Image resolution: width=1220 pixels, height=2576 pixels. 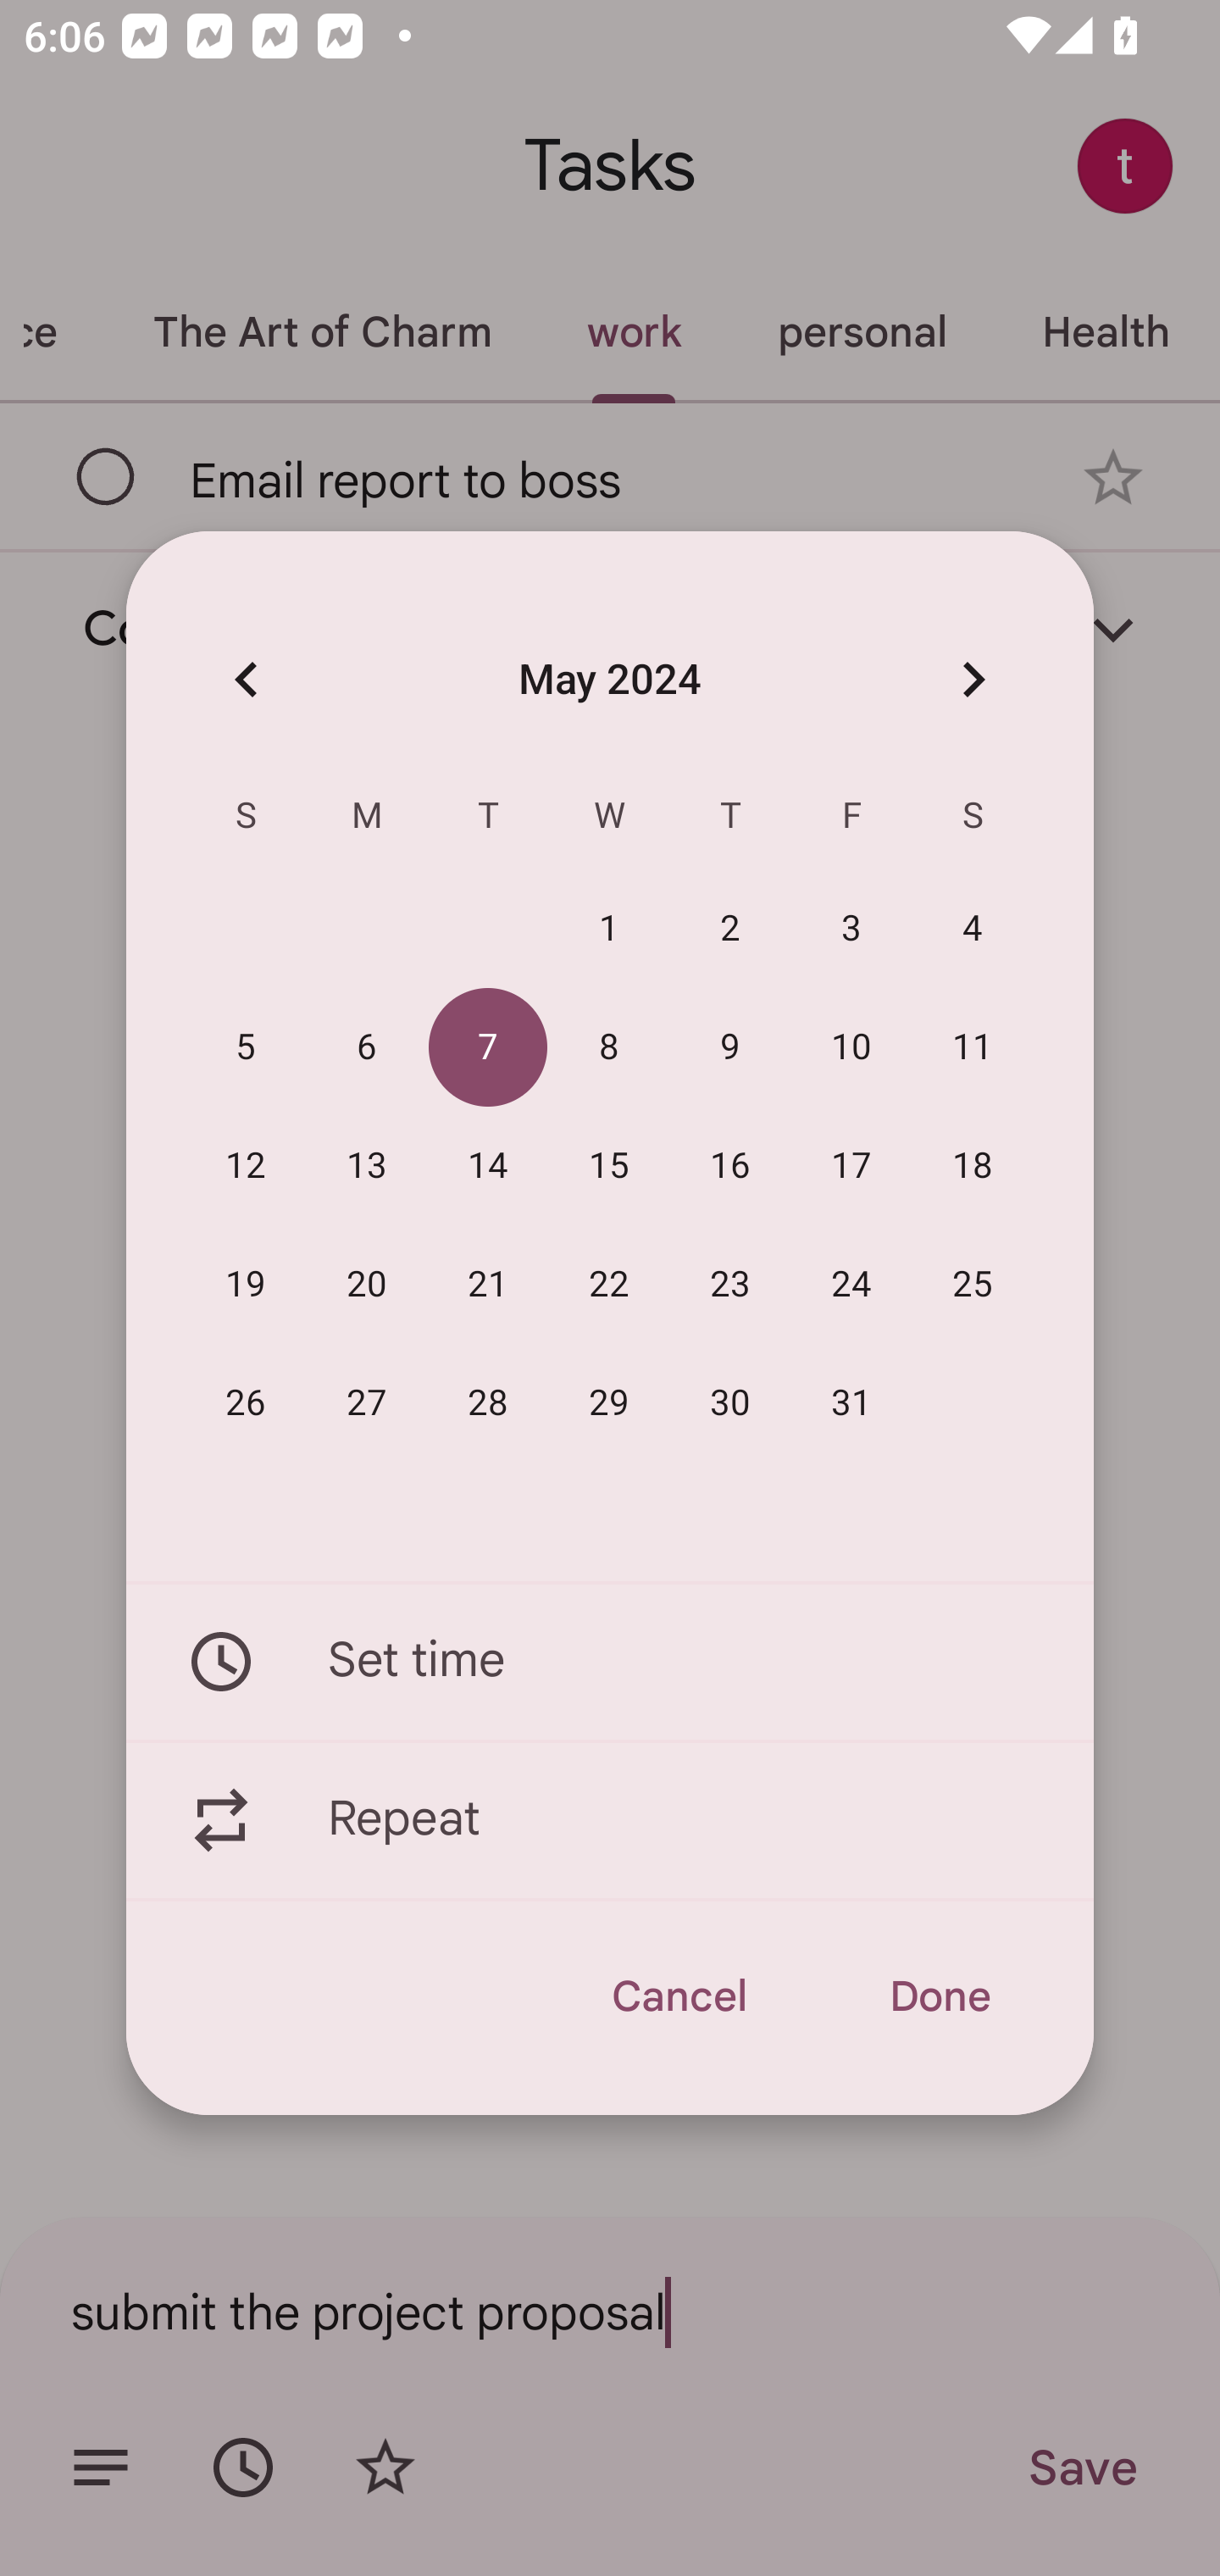 What do you see at coordinates (609, 1048) in the screenshot?
I see `8 08 May 2024` at bounding box center [609, 1048].